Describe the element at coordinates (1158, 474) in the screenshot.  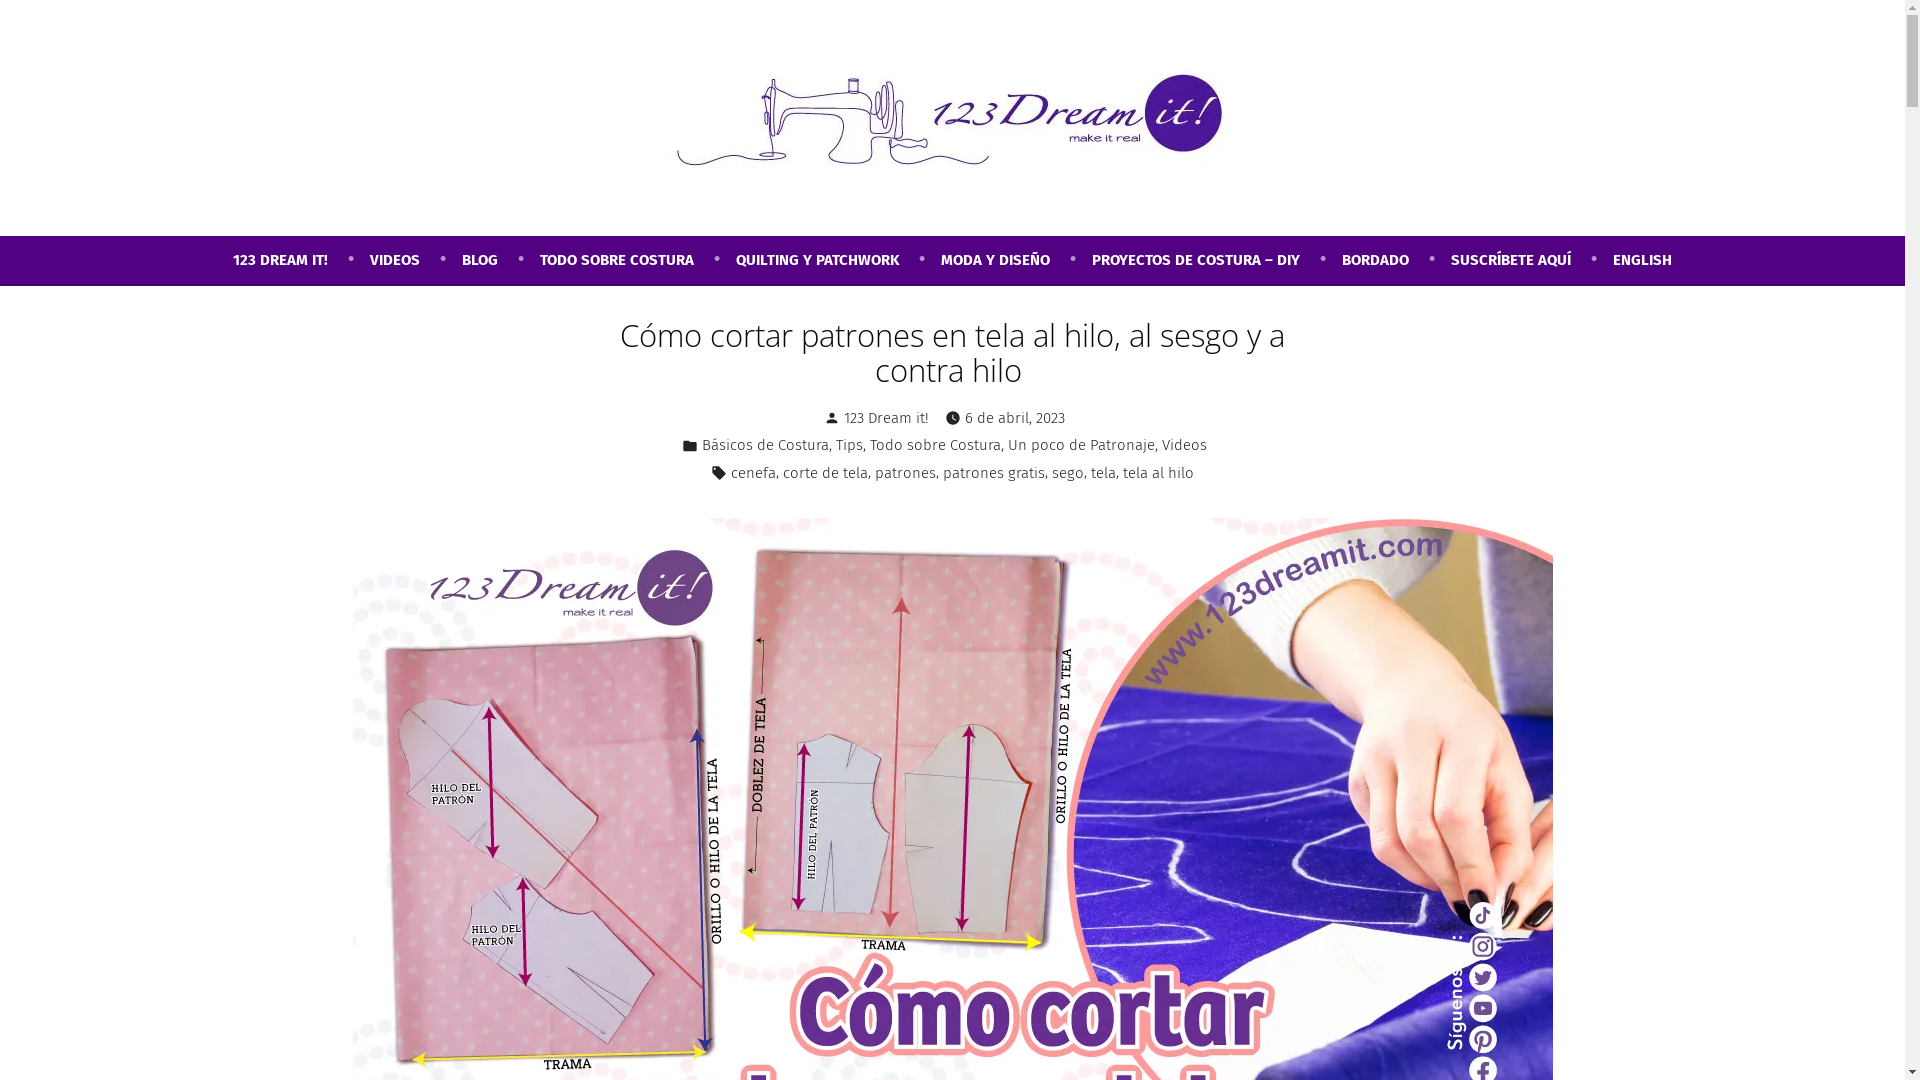
I see `tela al hilo` at that location.